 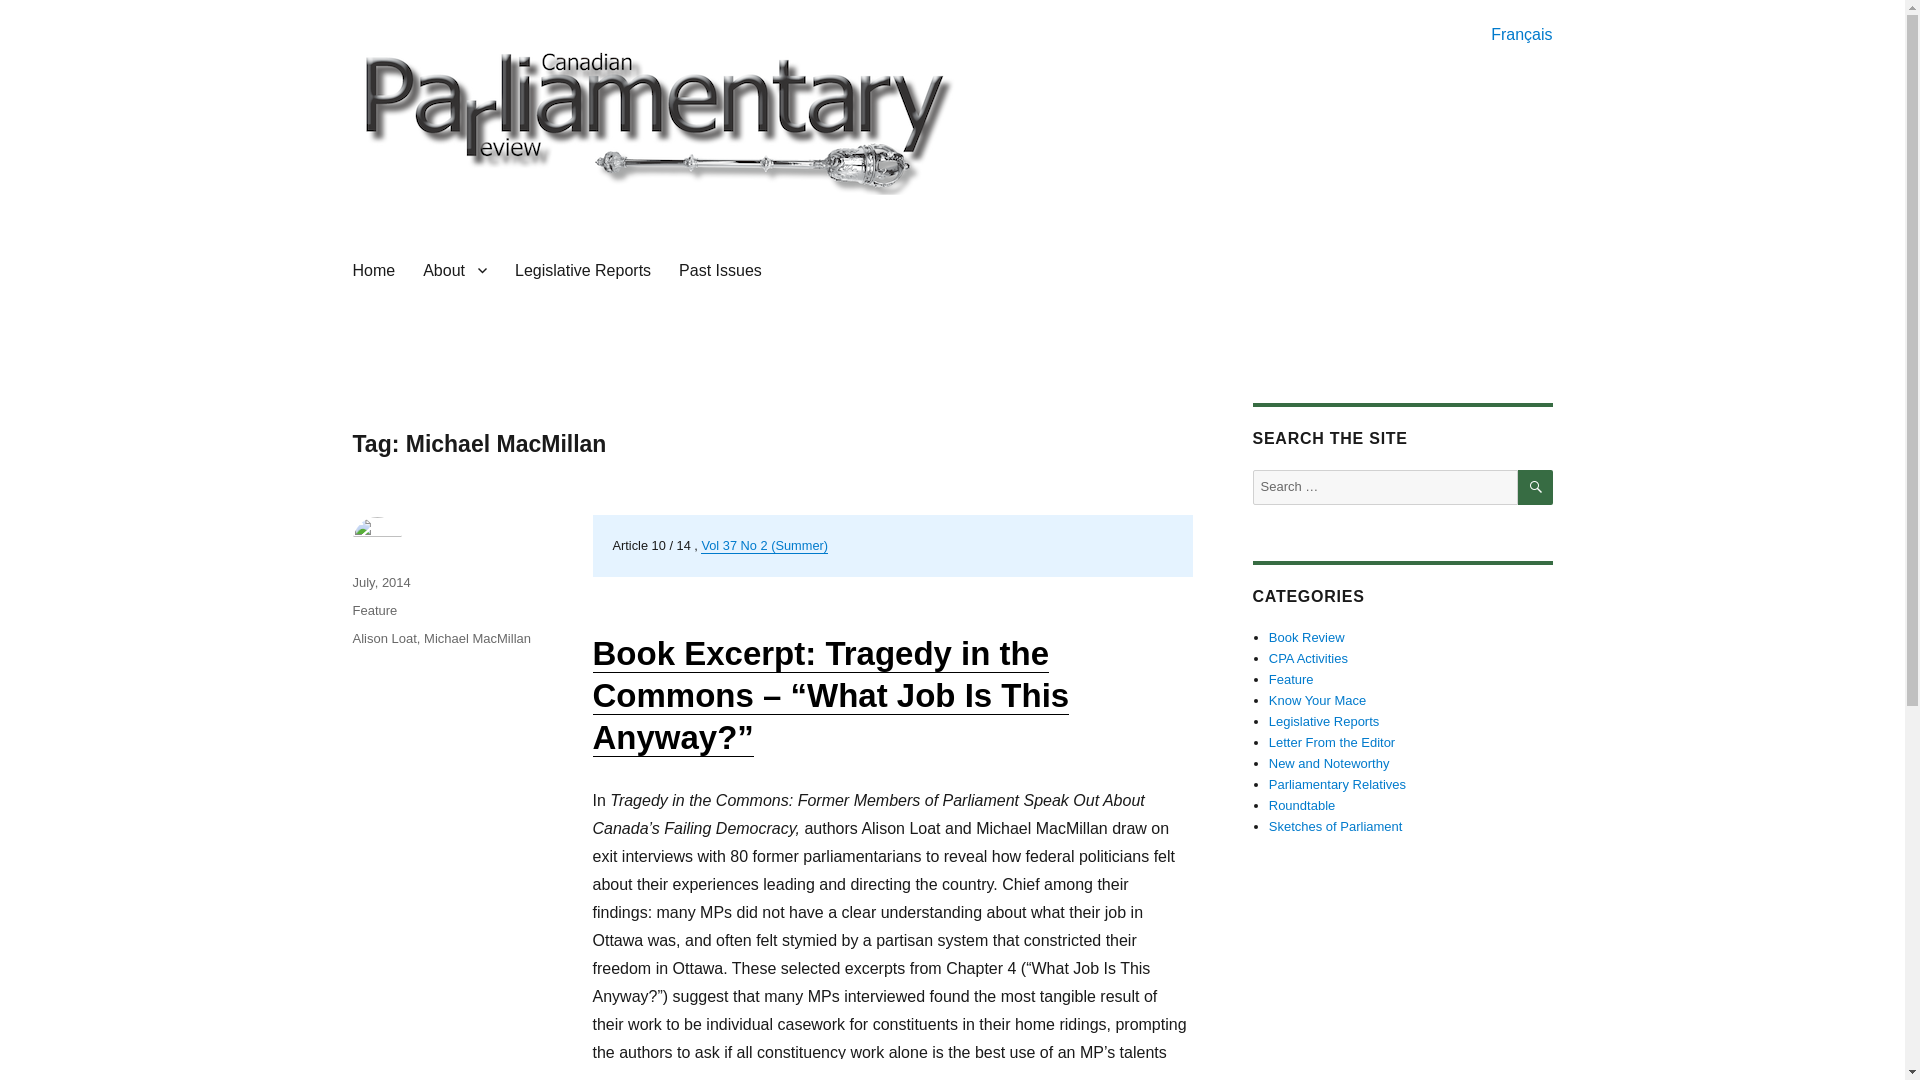 I want to click on Letter From the Editor, so click(x=1332, y=742).